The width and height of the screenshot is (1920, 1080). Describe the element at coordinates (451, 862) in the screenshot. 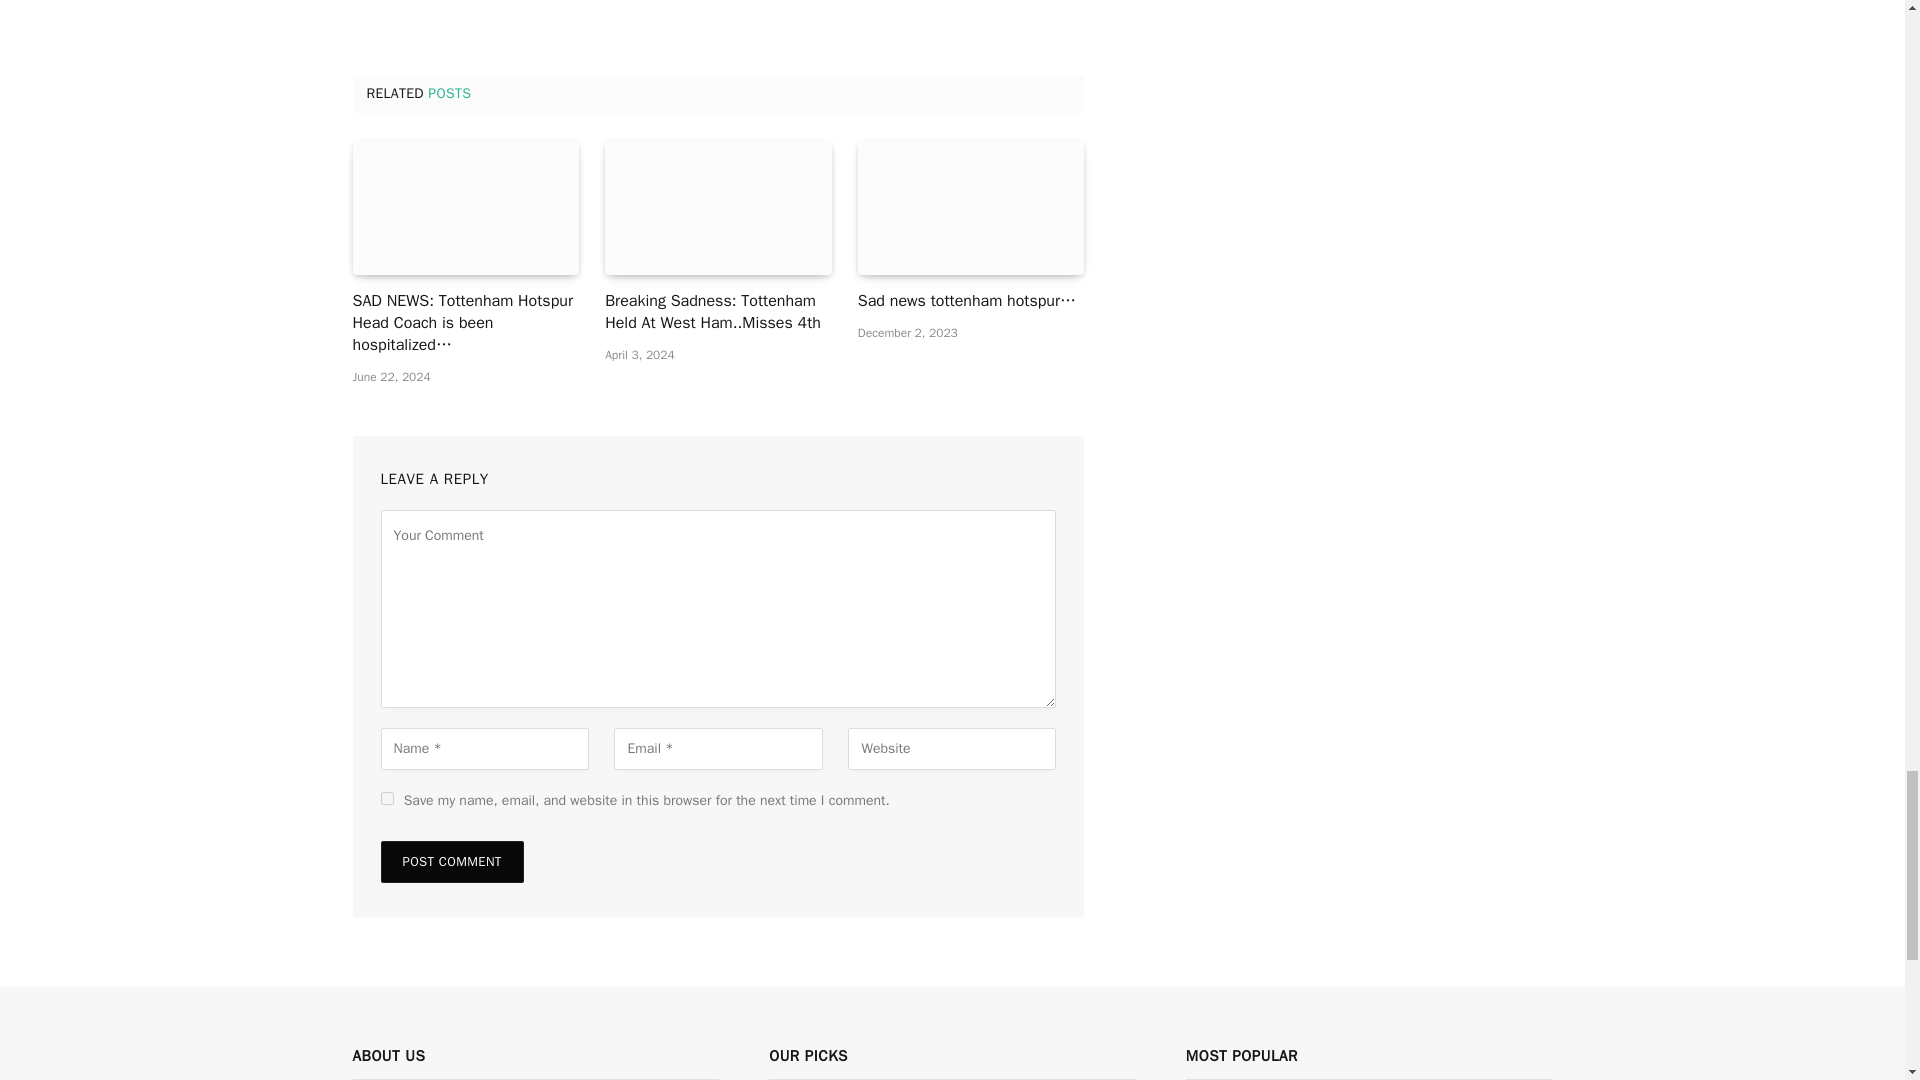

I see `Post Comment` at that location.